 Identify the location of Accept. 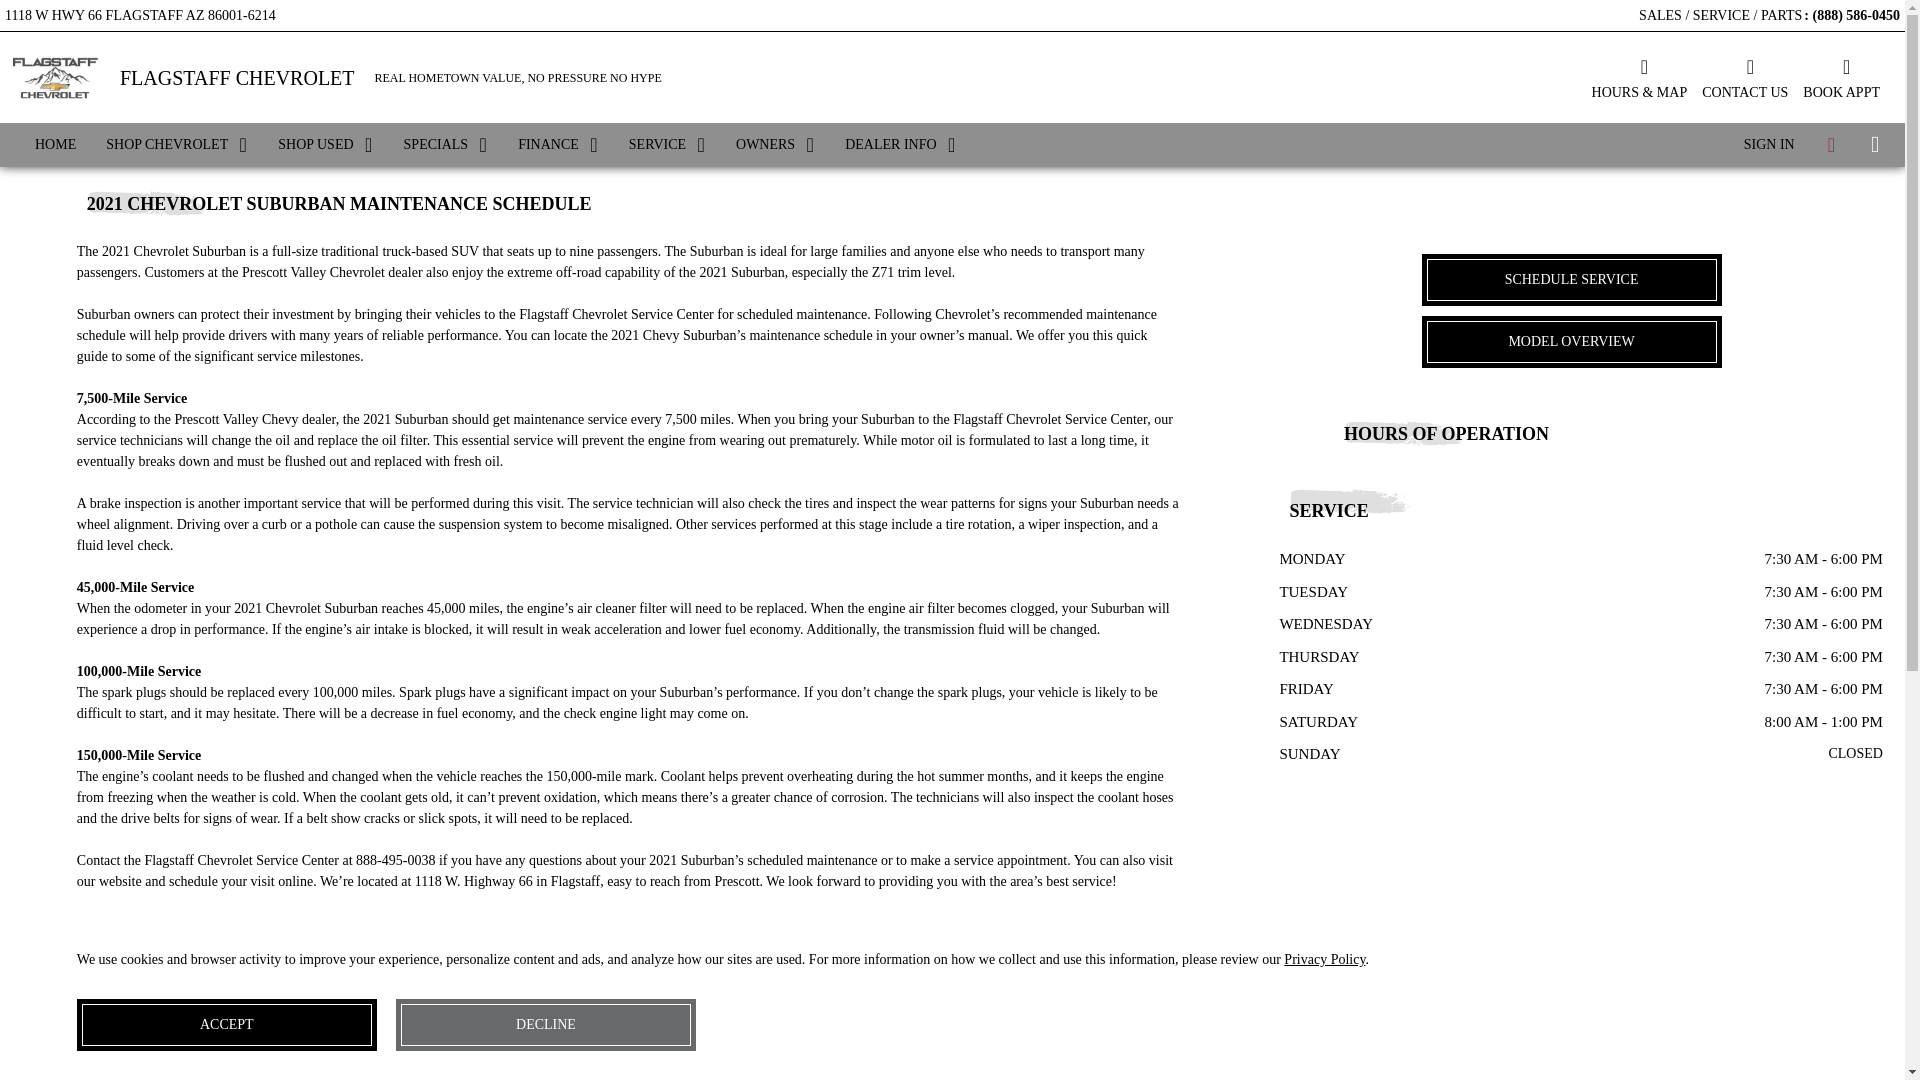
(226, 1024).